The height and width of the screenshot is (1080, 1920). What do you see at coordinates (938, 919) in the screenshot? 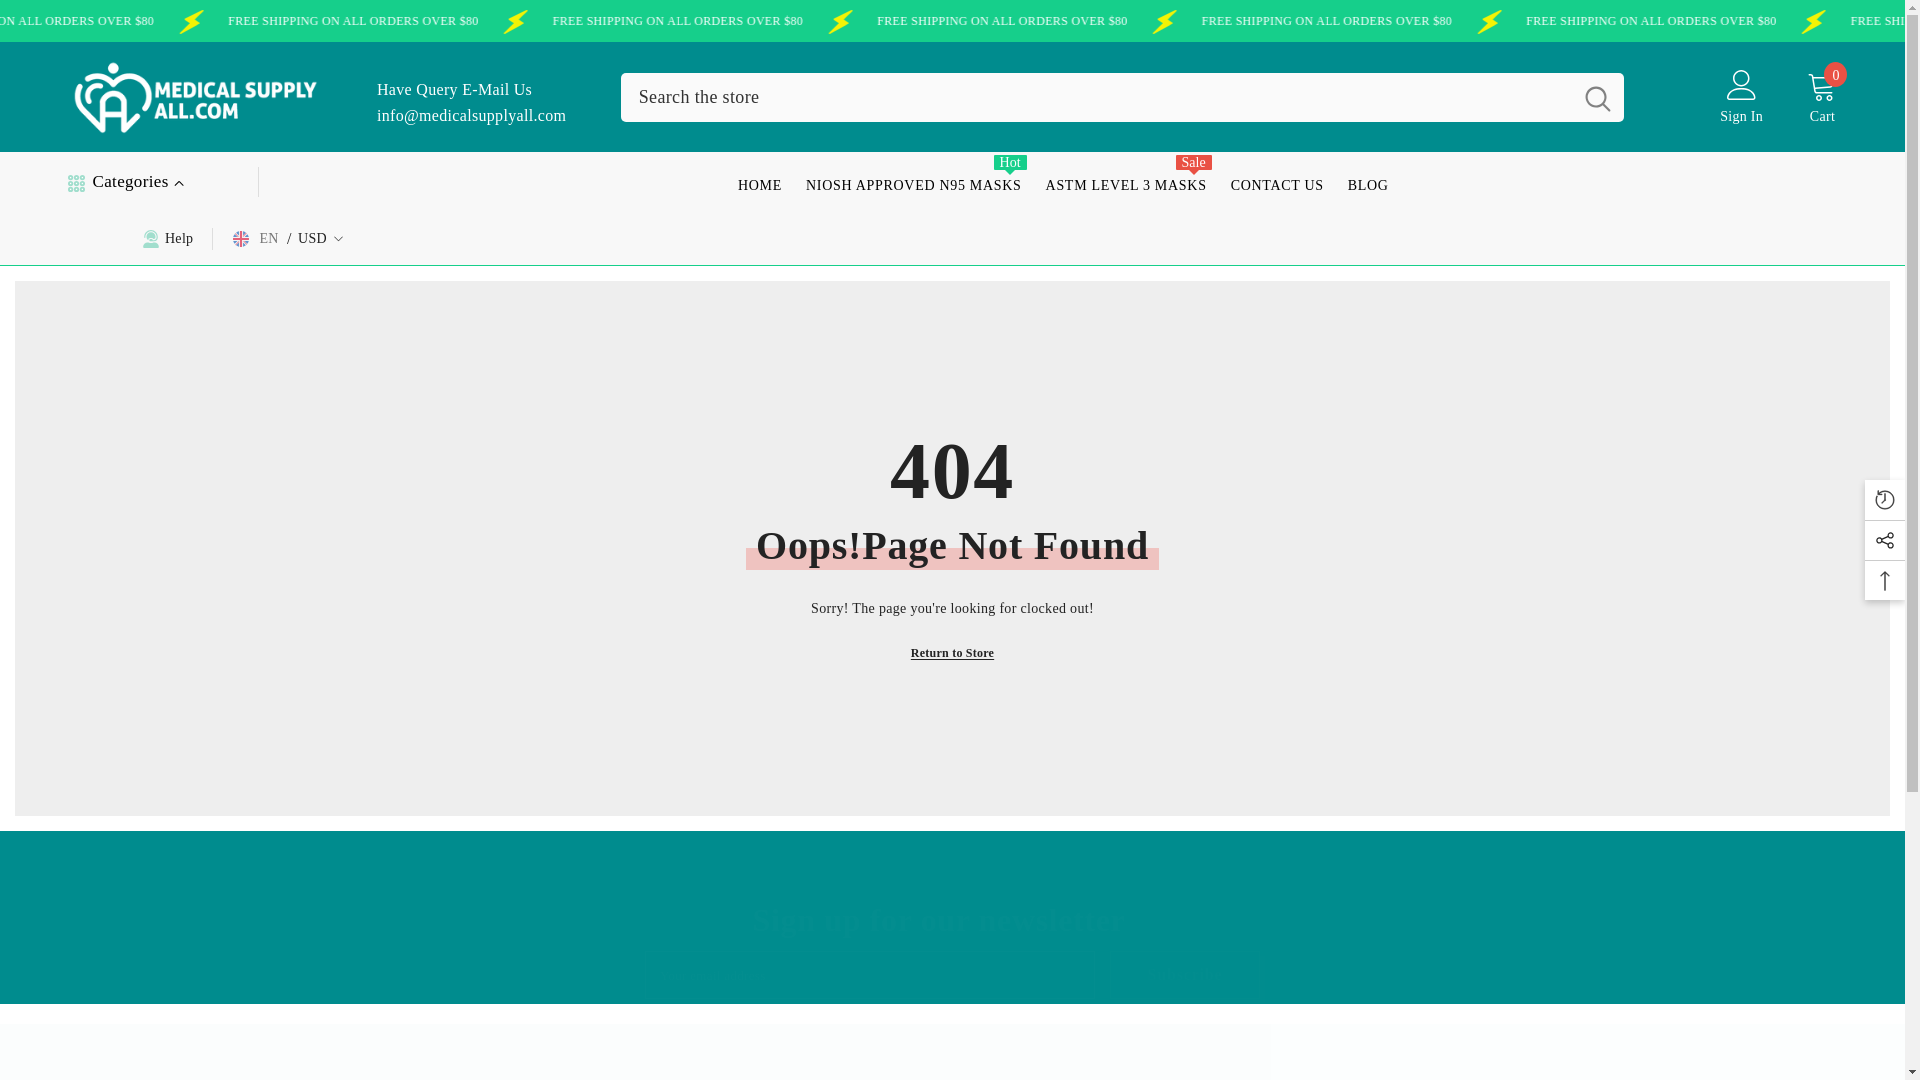
I see `Sign up for our newsletter` at bounding box center [938, 919].